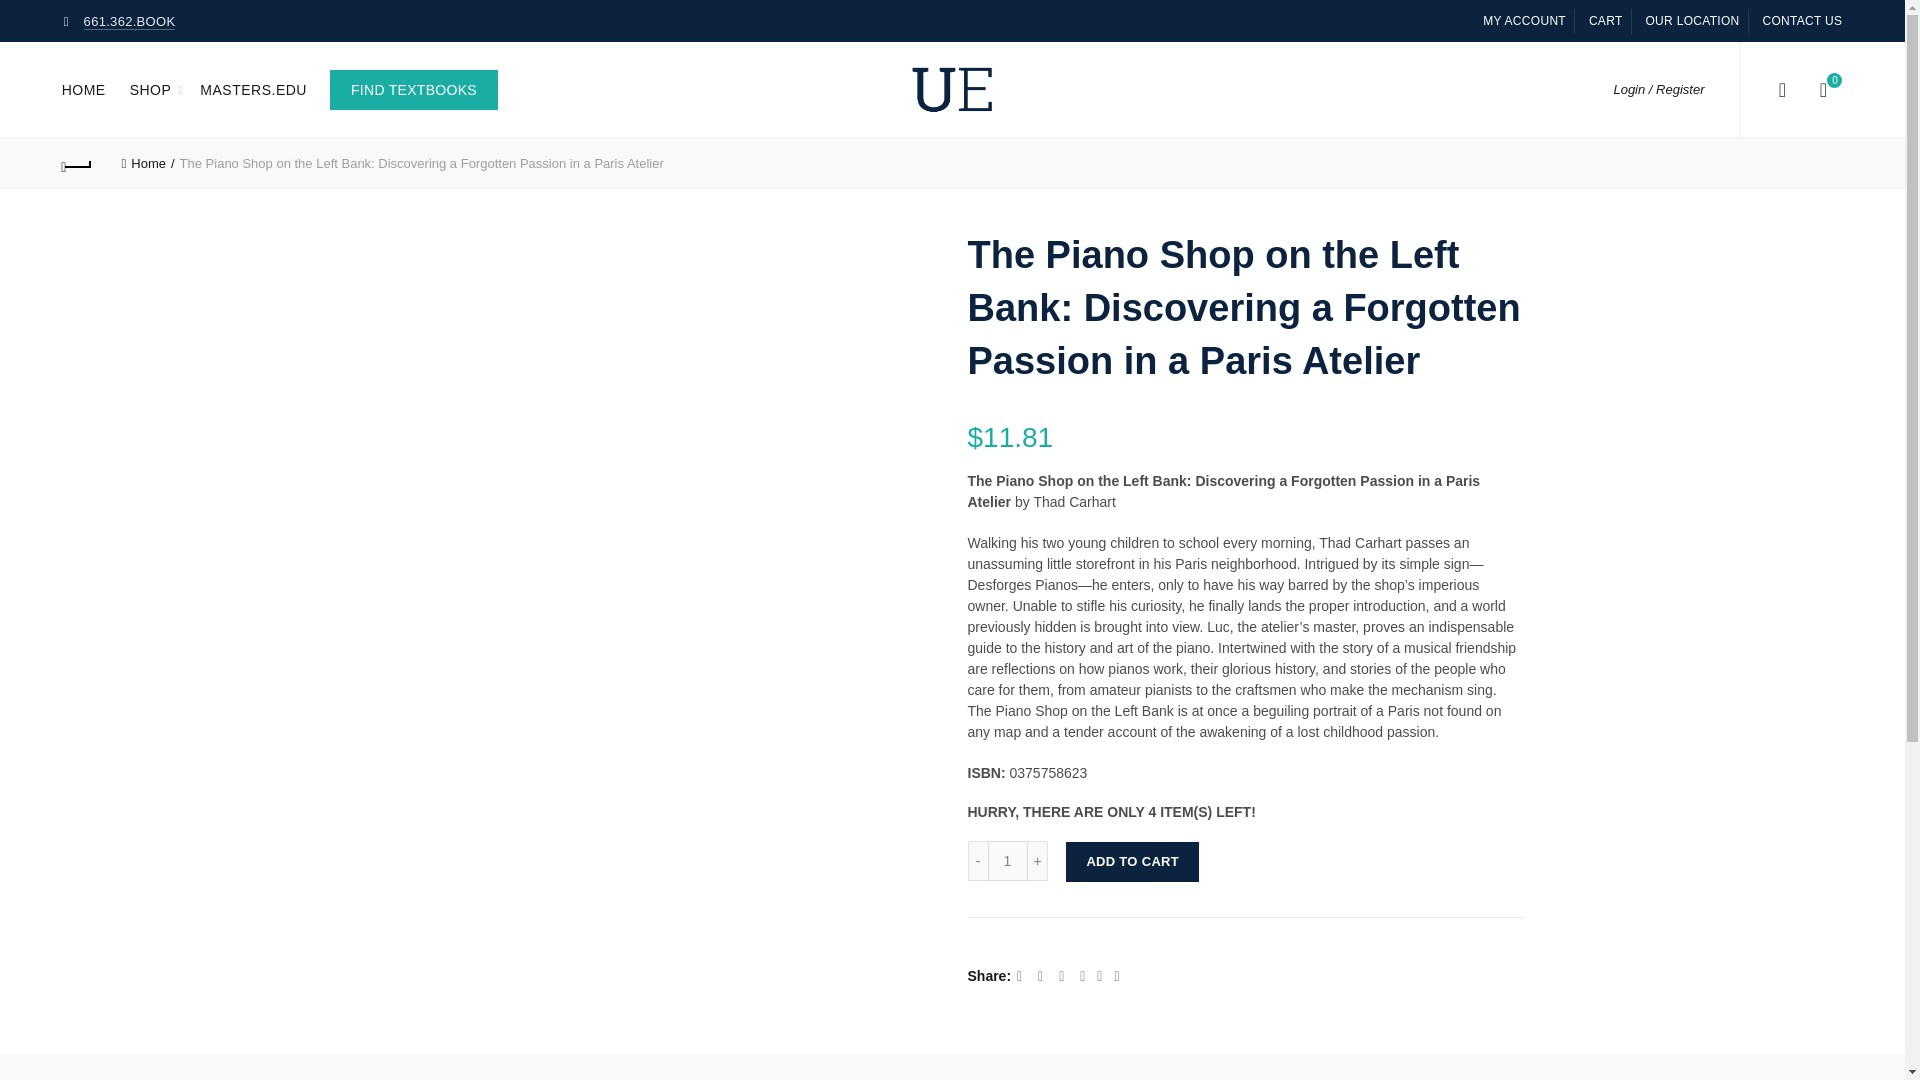 Image resolution: width=1920 pixels, height=1080 pixels. Describe the element at coordinates (414, 90) in the screenshot. I see `FIND TEXTBOOKS` at that location.